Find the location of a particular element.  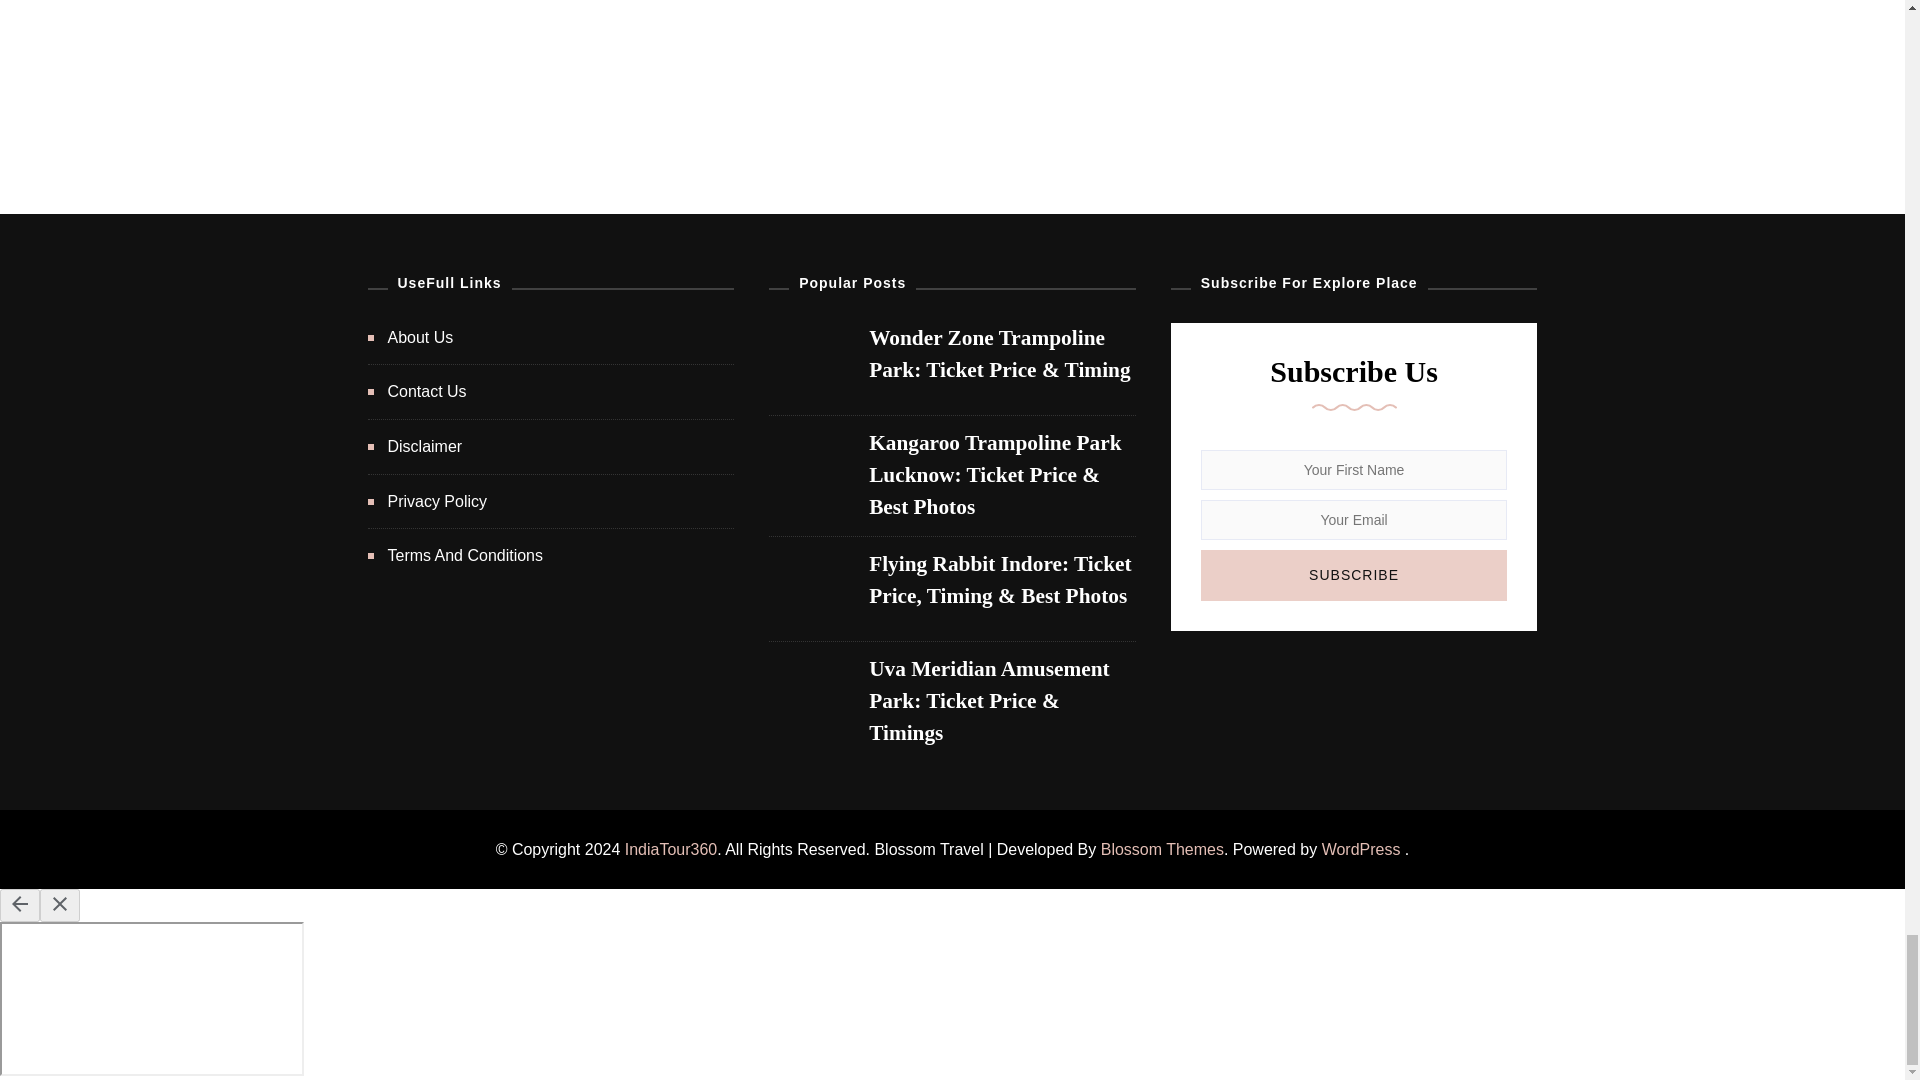

Subscribe is located at coordinates (1354, 574).